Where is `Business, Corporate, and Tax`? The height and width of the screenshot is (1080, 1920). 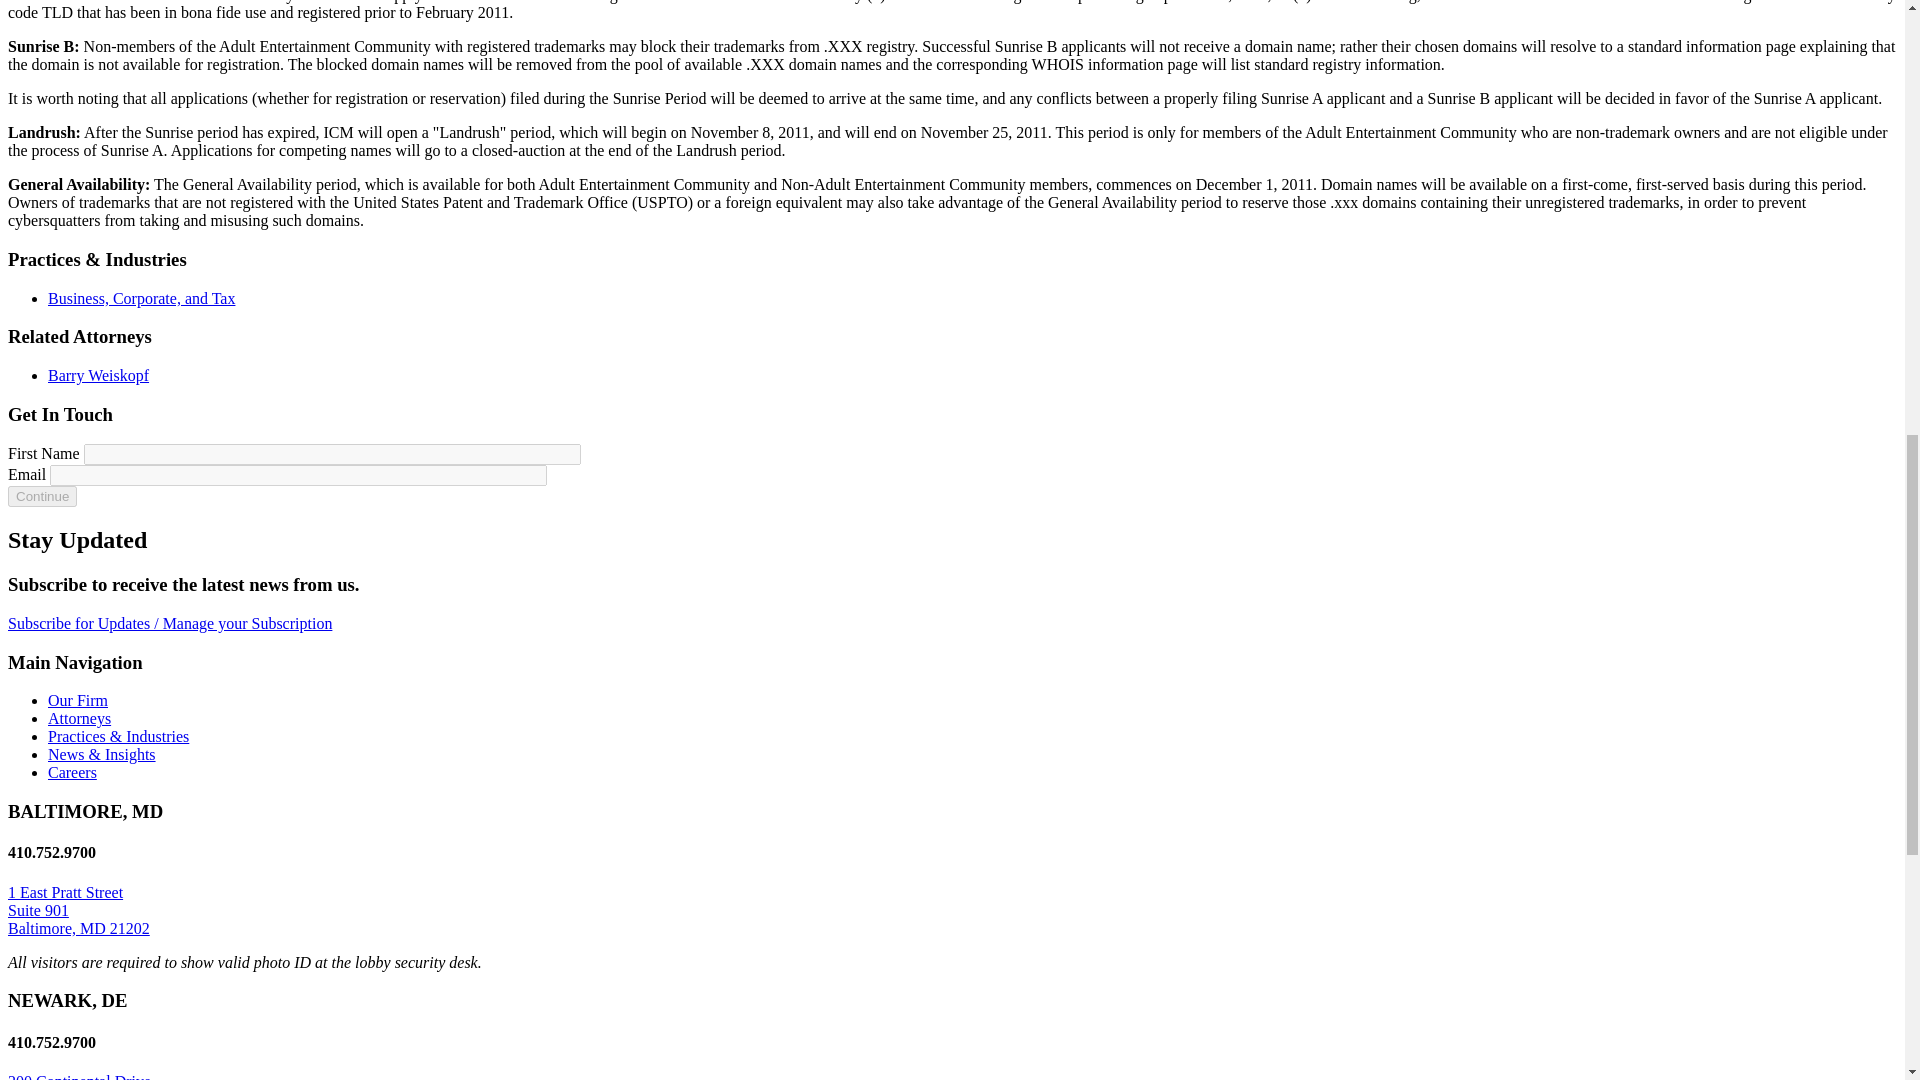
Business, Corporate, and Tax is located at coordinates (141, 298).